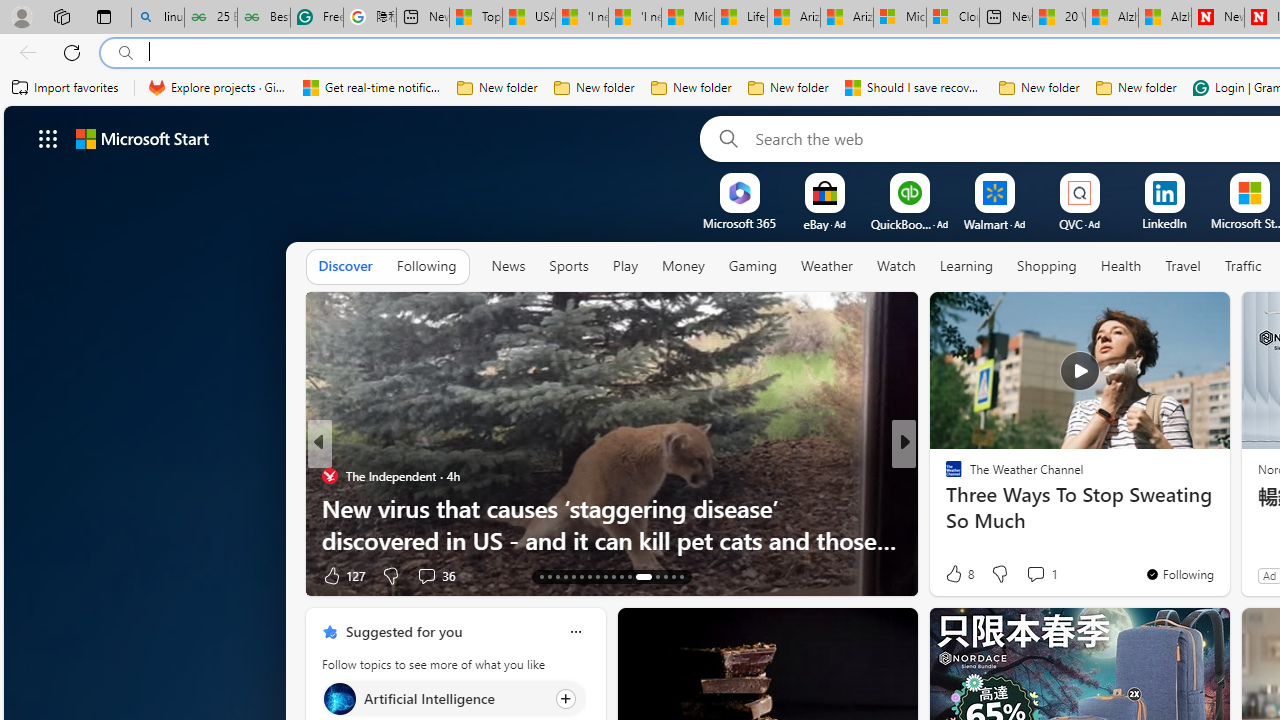 The height and width of the screenshot is (720, 1280). What do you see at coordinates (682, 576) in the screenshot?
I see `AutomationID: tab-29` at bounding box center [682, 576].